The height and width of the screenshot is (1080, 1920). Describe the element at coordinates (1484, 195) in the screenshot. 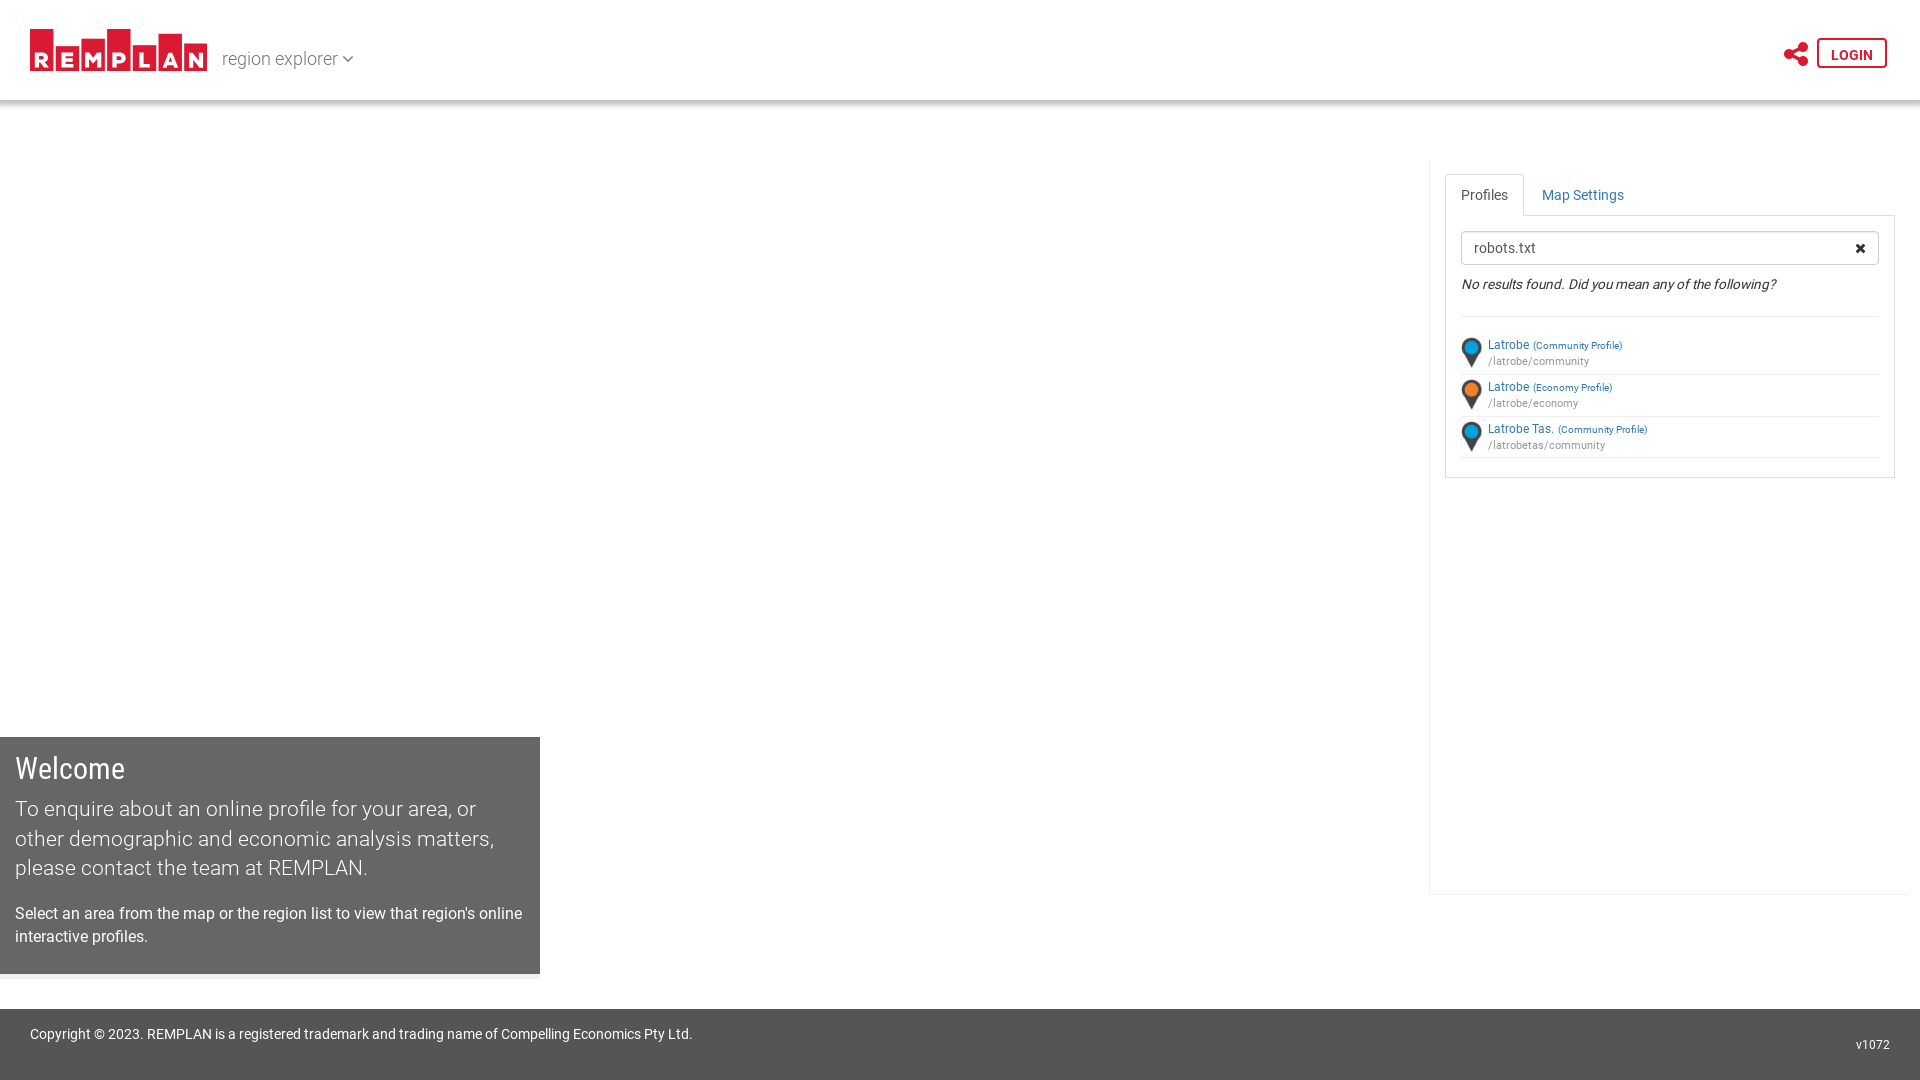

I see `Profiles` at that location.